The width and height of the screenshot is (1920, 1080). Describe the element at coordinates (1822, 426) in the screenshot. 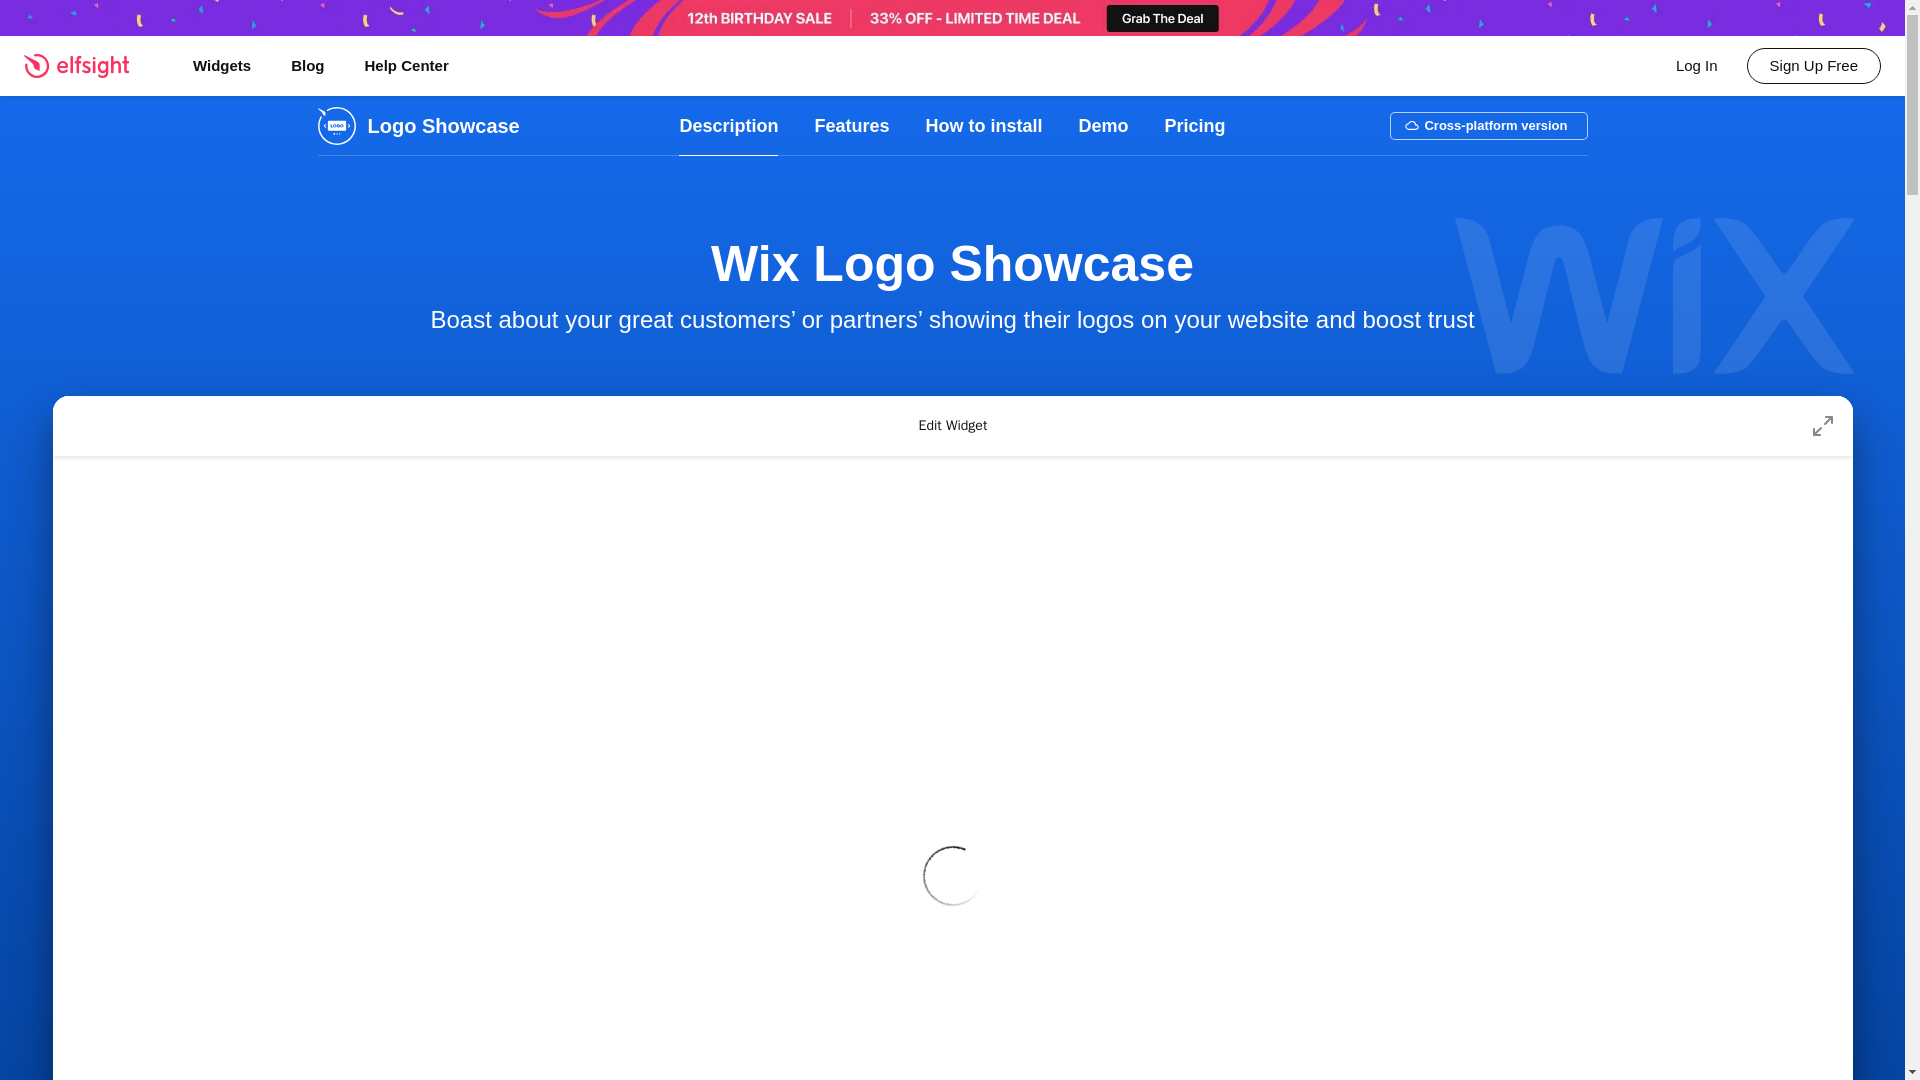

I see `Full Screen` at that location.